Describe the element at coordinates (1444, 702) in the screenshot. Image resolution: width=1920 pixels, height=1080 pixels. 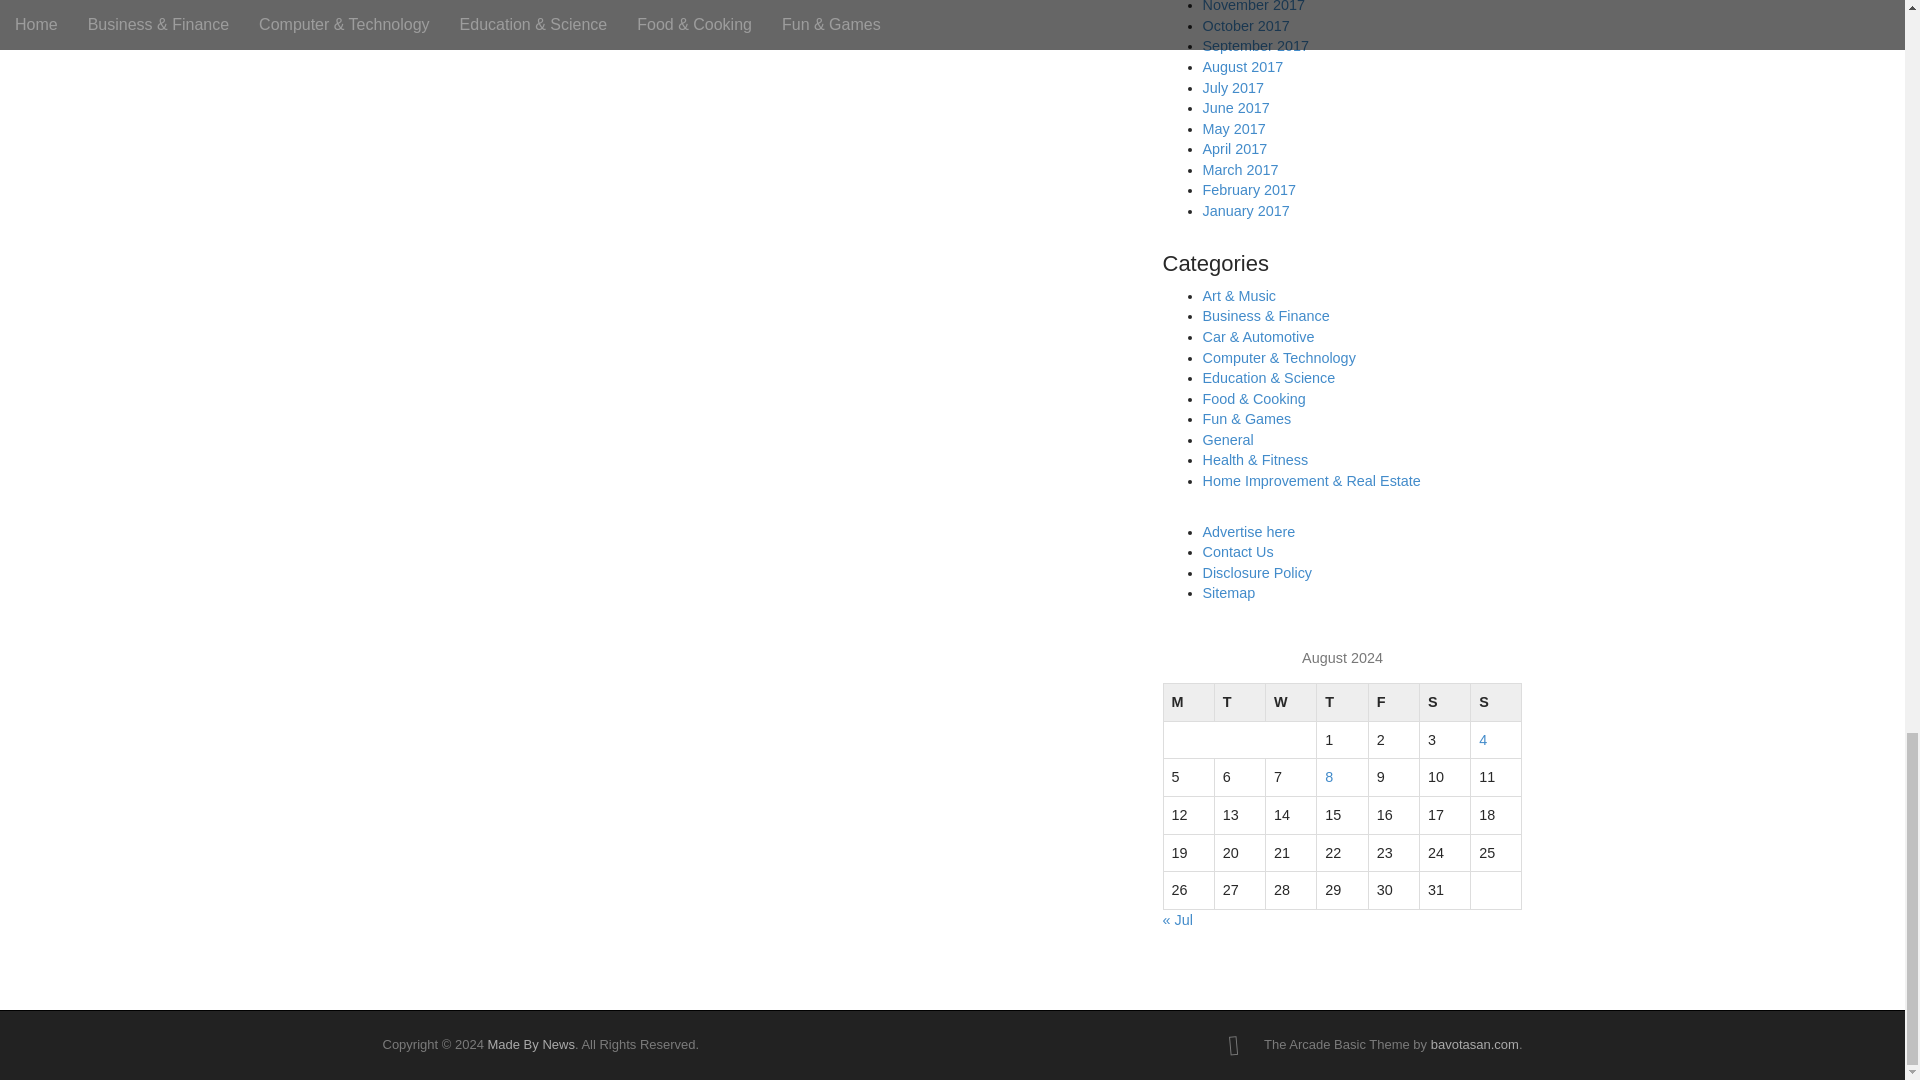
I see `Saturday` at that location.